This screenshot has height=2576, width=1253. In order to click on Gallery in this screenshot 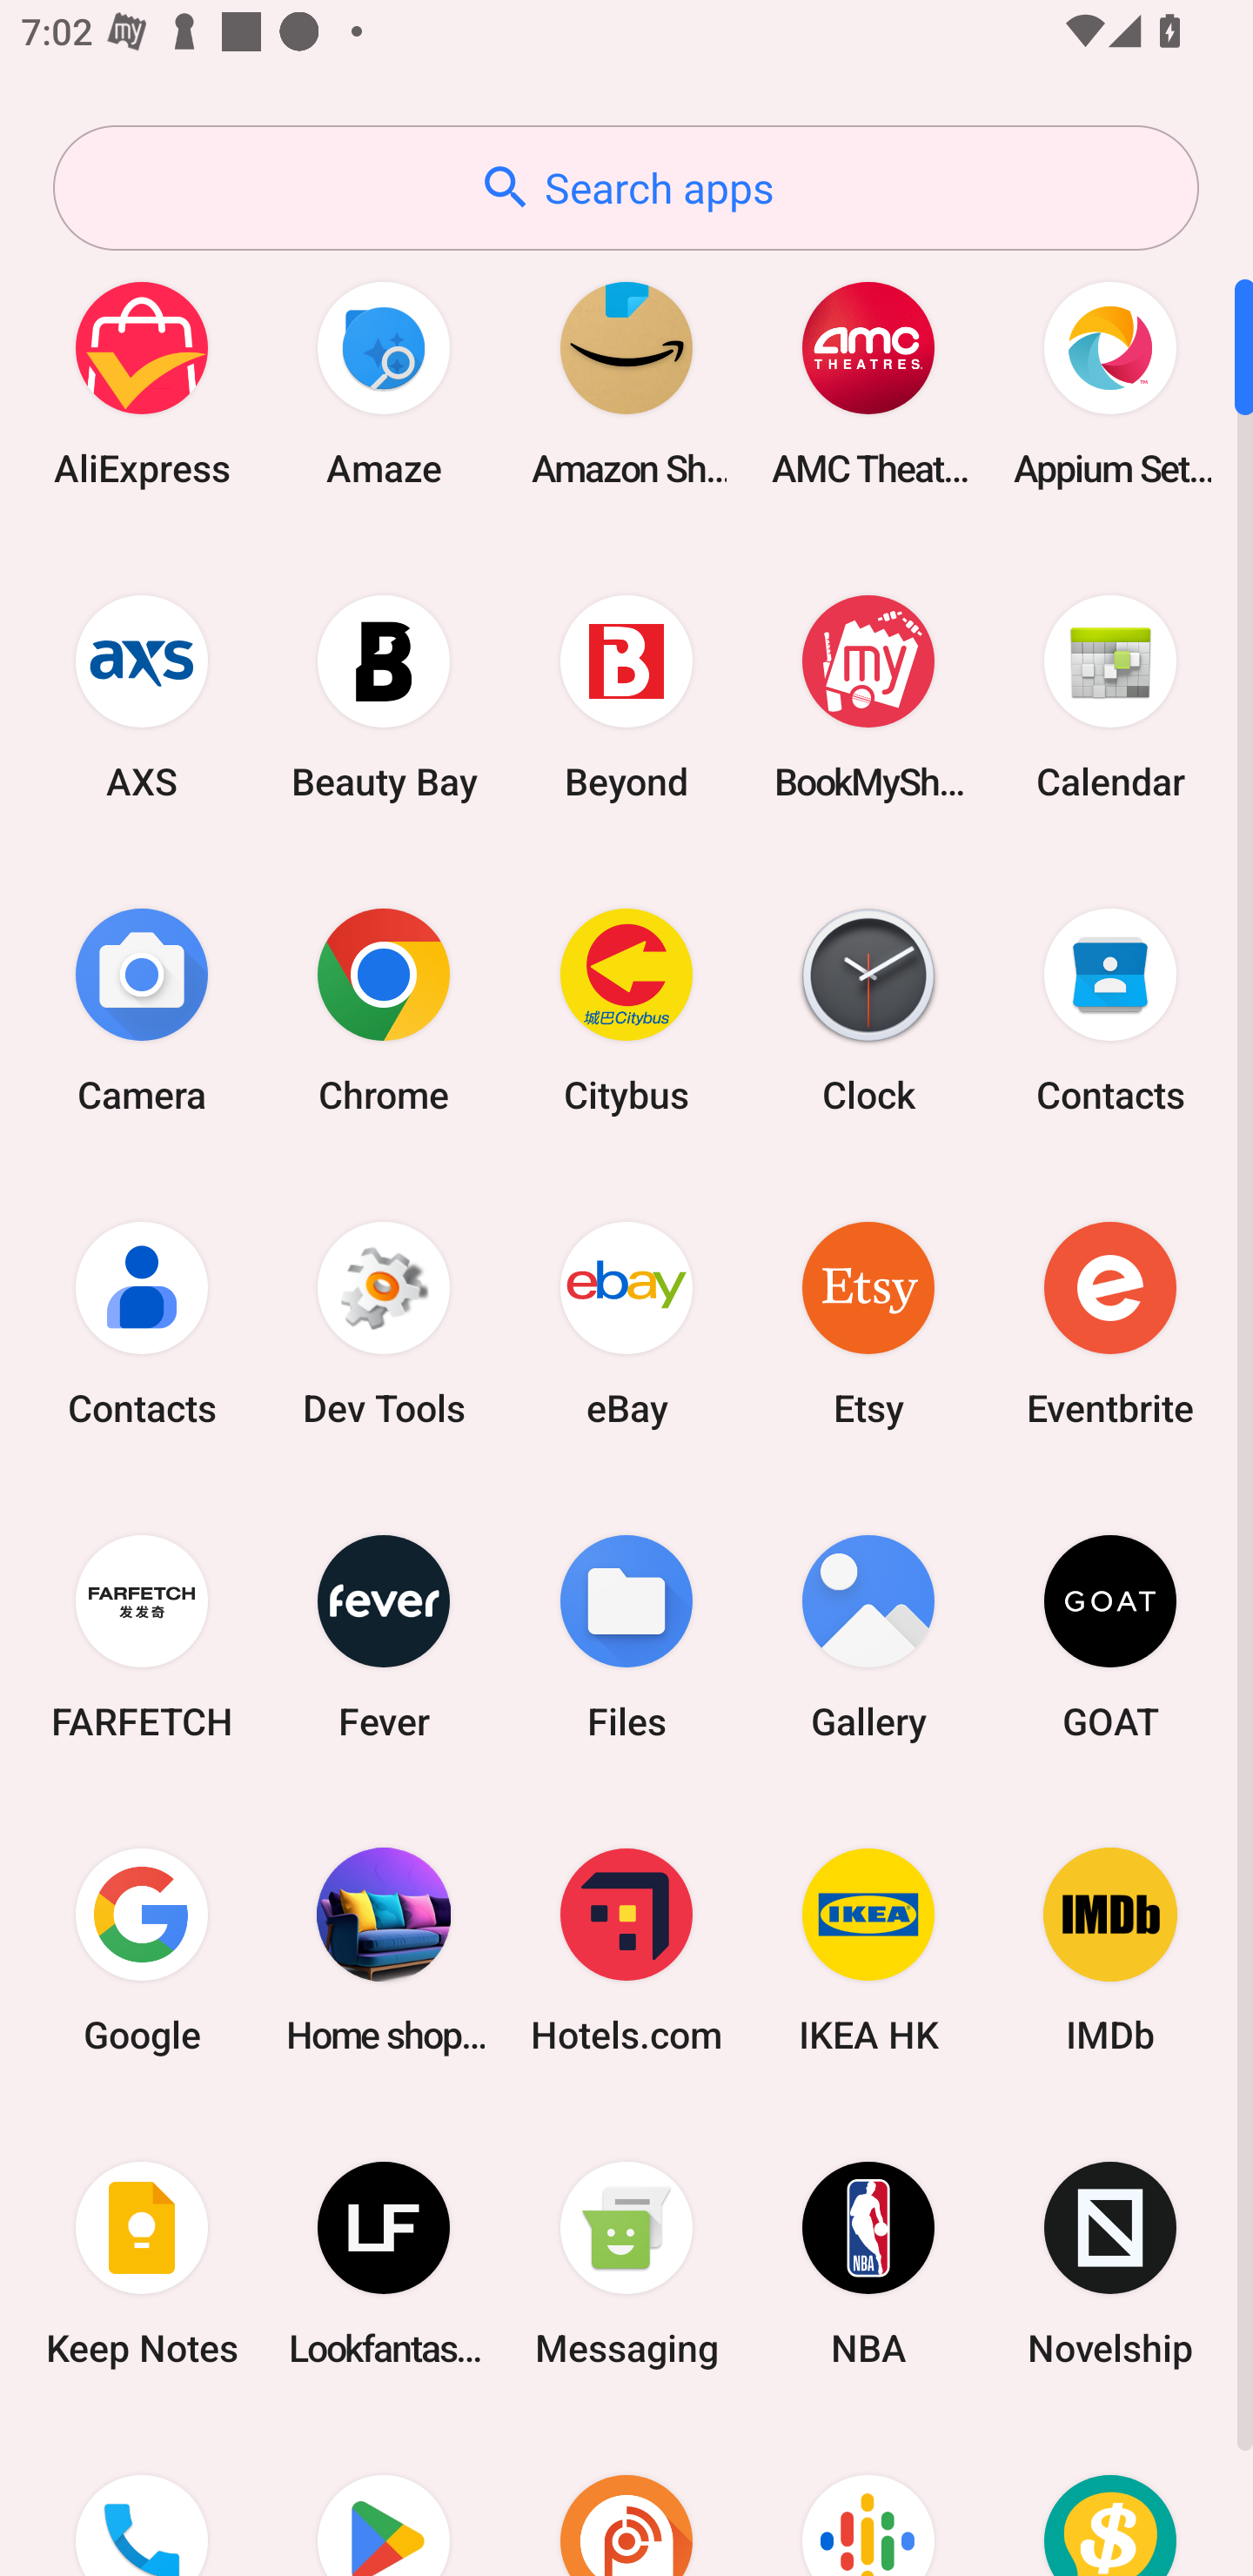, I will do `click(868, 1636)`.